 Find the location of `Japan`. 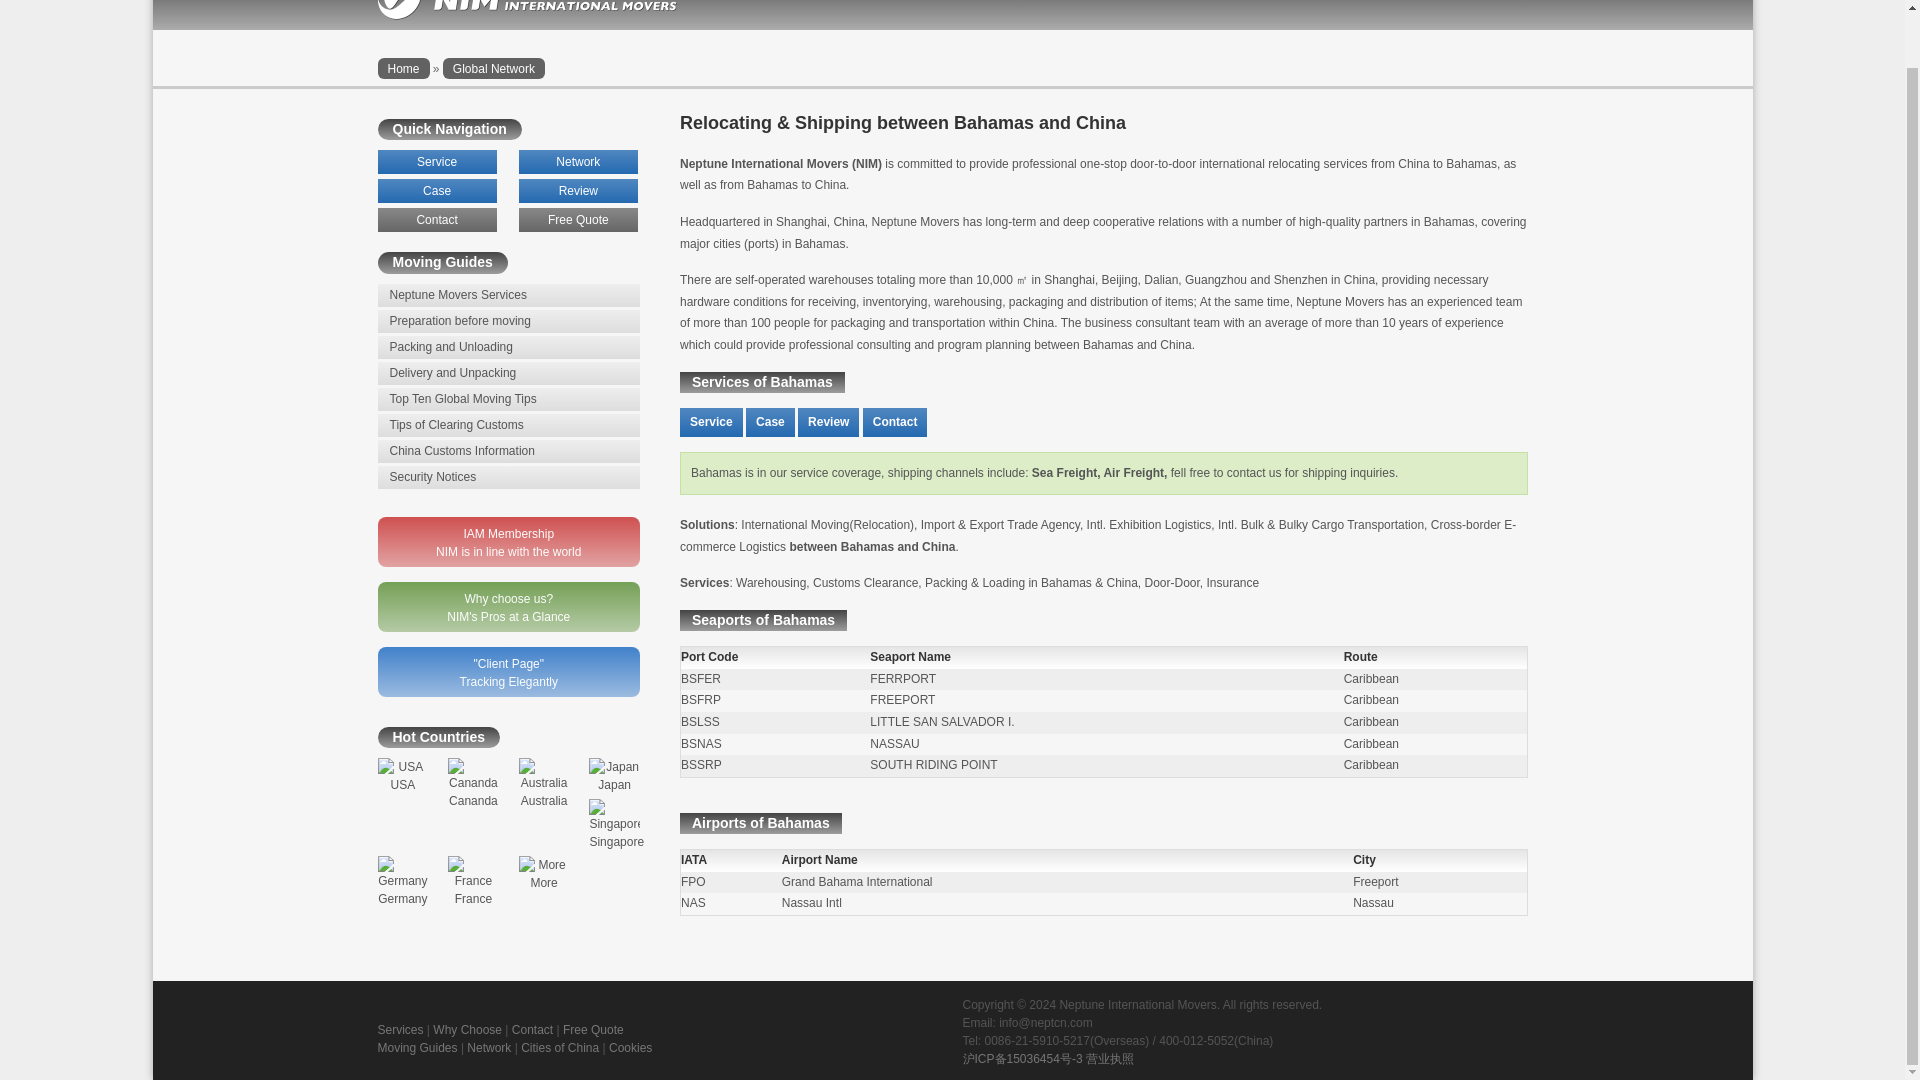

Japan is located at coordinates (614, 774).